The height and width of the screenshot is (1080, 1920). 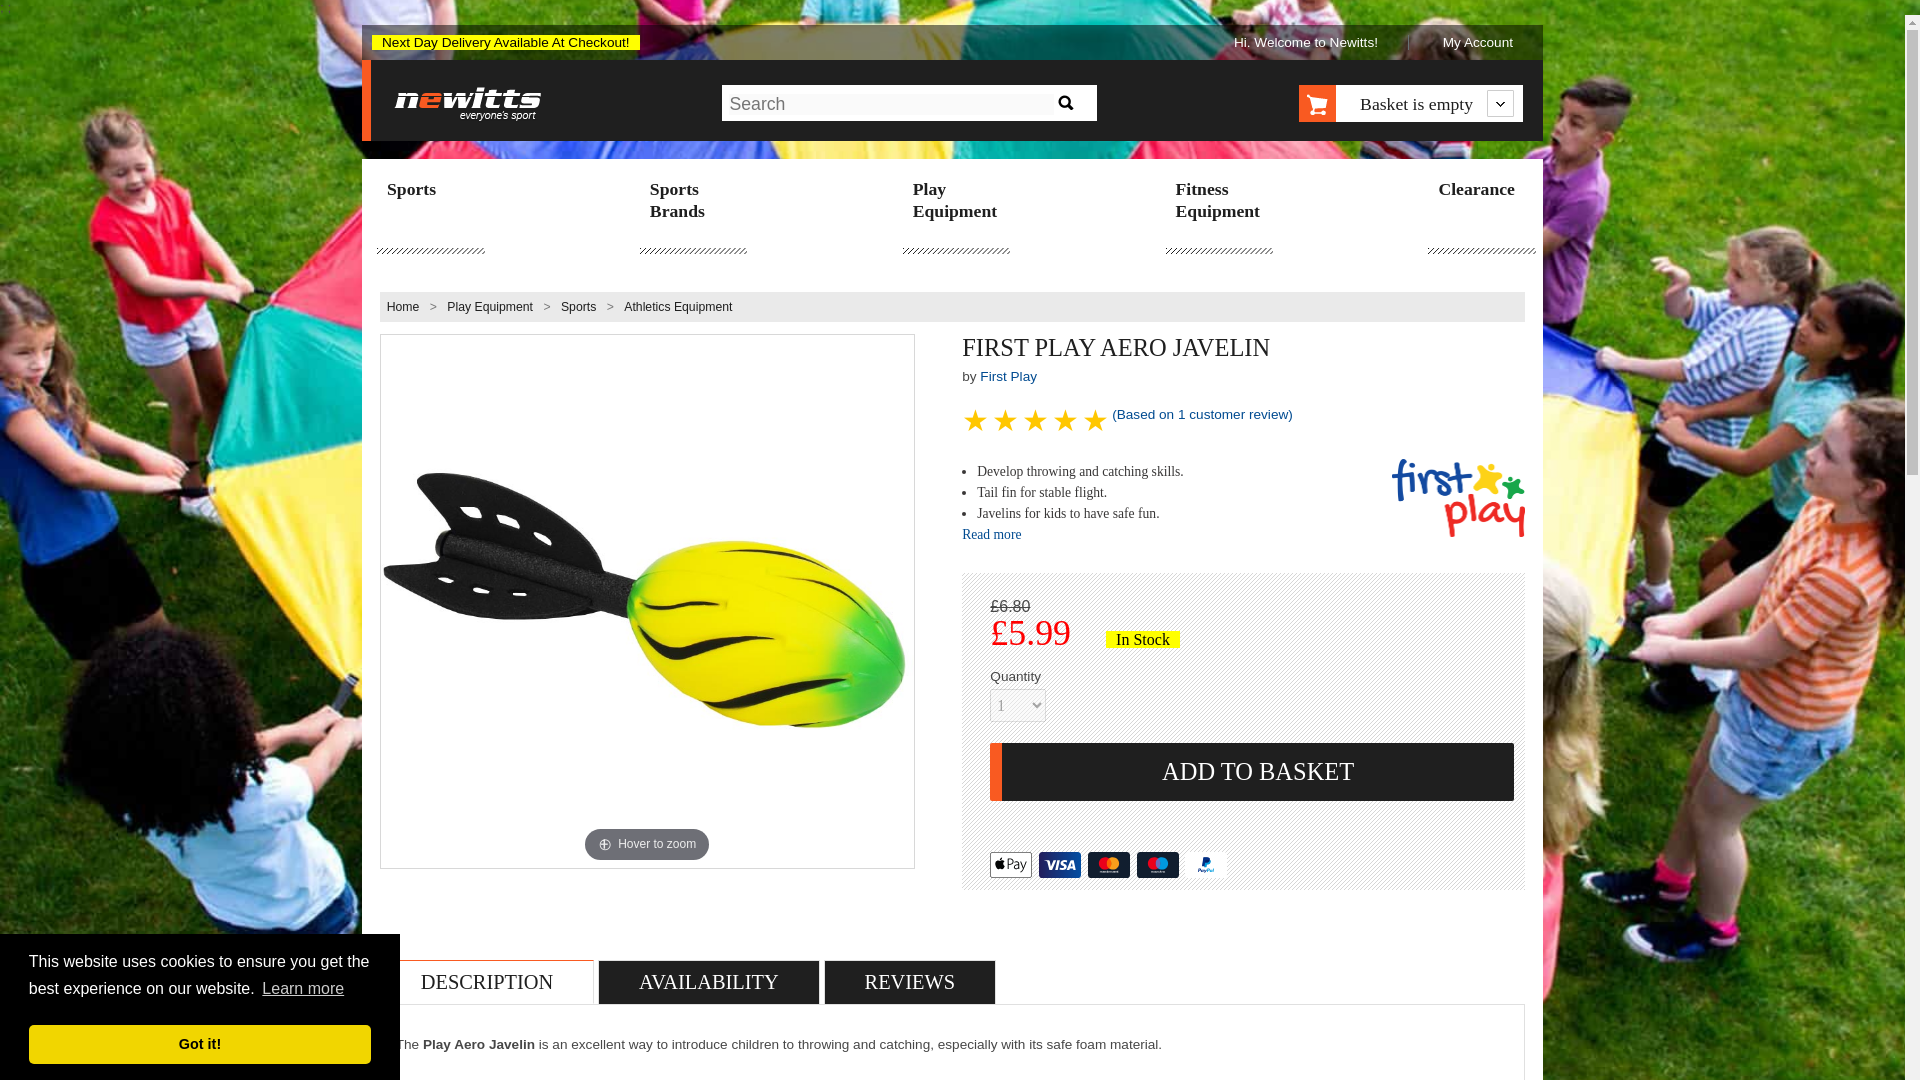 I want to click on Sports, so click(x=428, y=191).